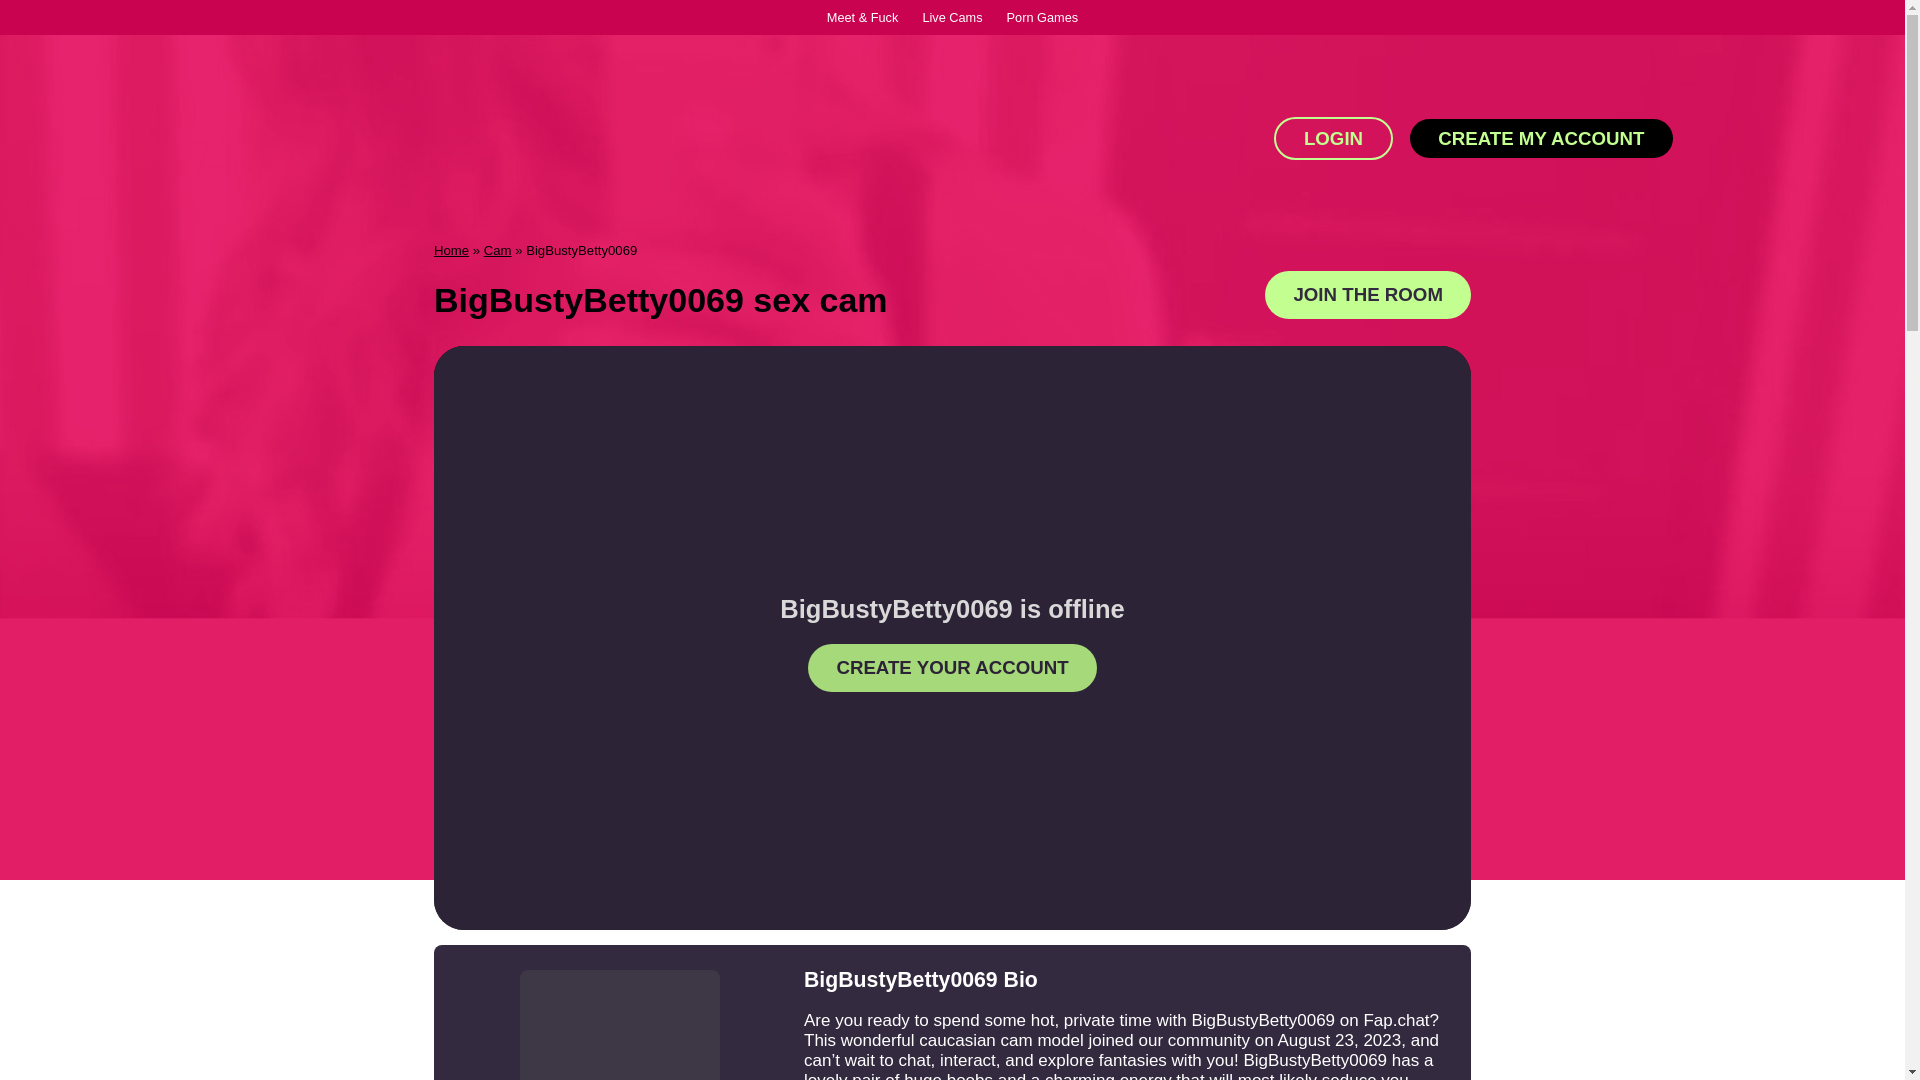 The height and width of the screenshot is (1080, 1920). What do you see at coordinates (1368, 294) in the screenshot?
I see `JOIN THE ROOM` at bounding box center [1368, 294].